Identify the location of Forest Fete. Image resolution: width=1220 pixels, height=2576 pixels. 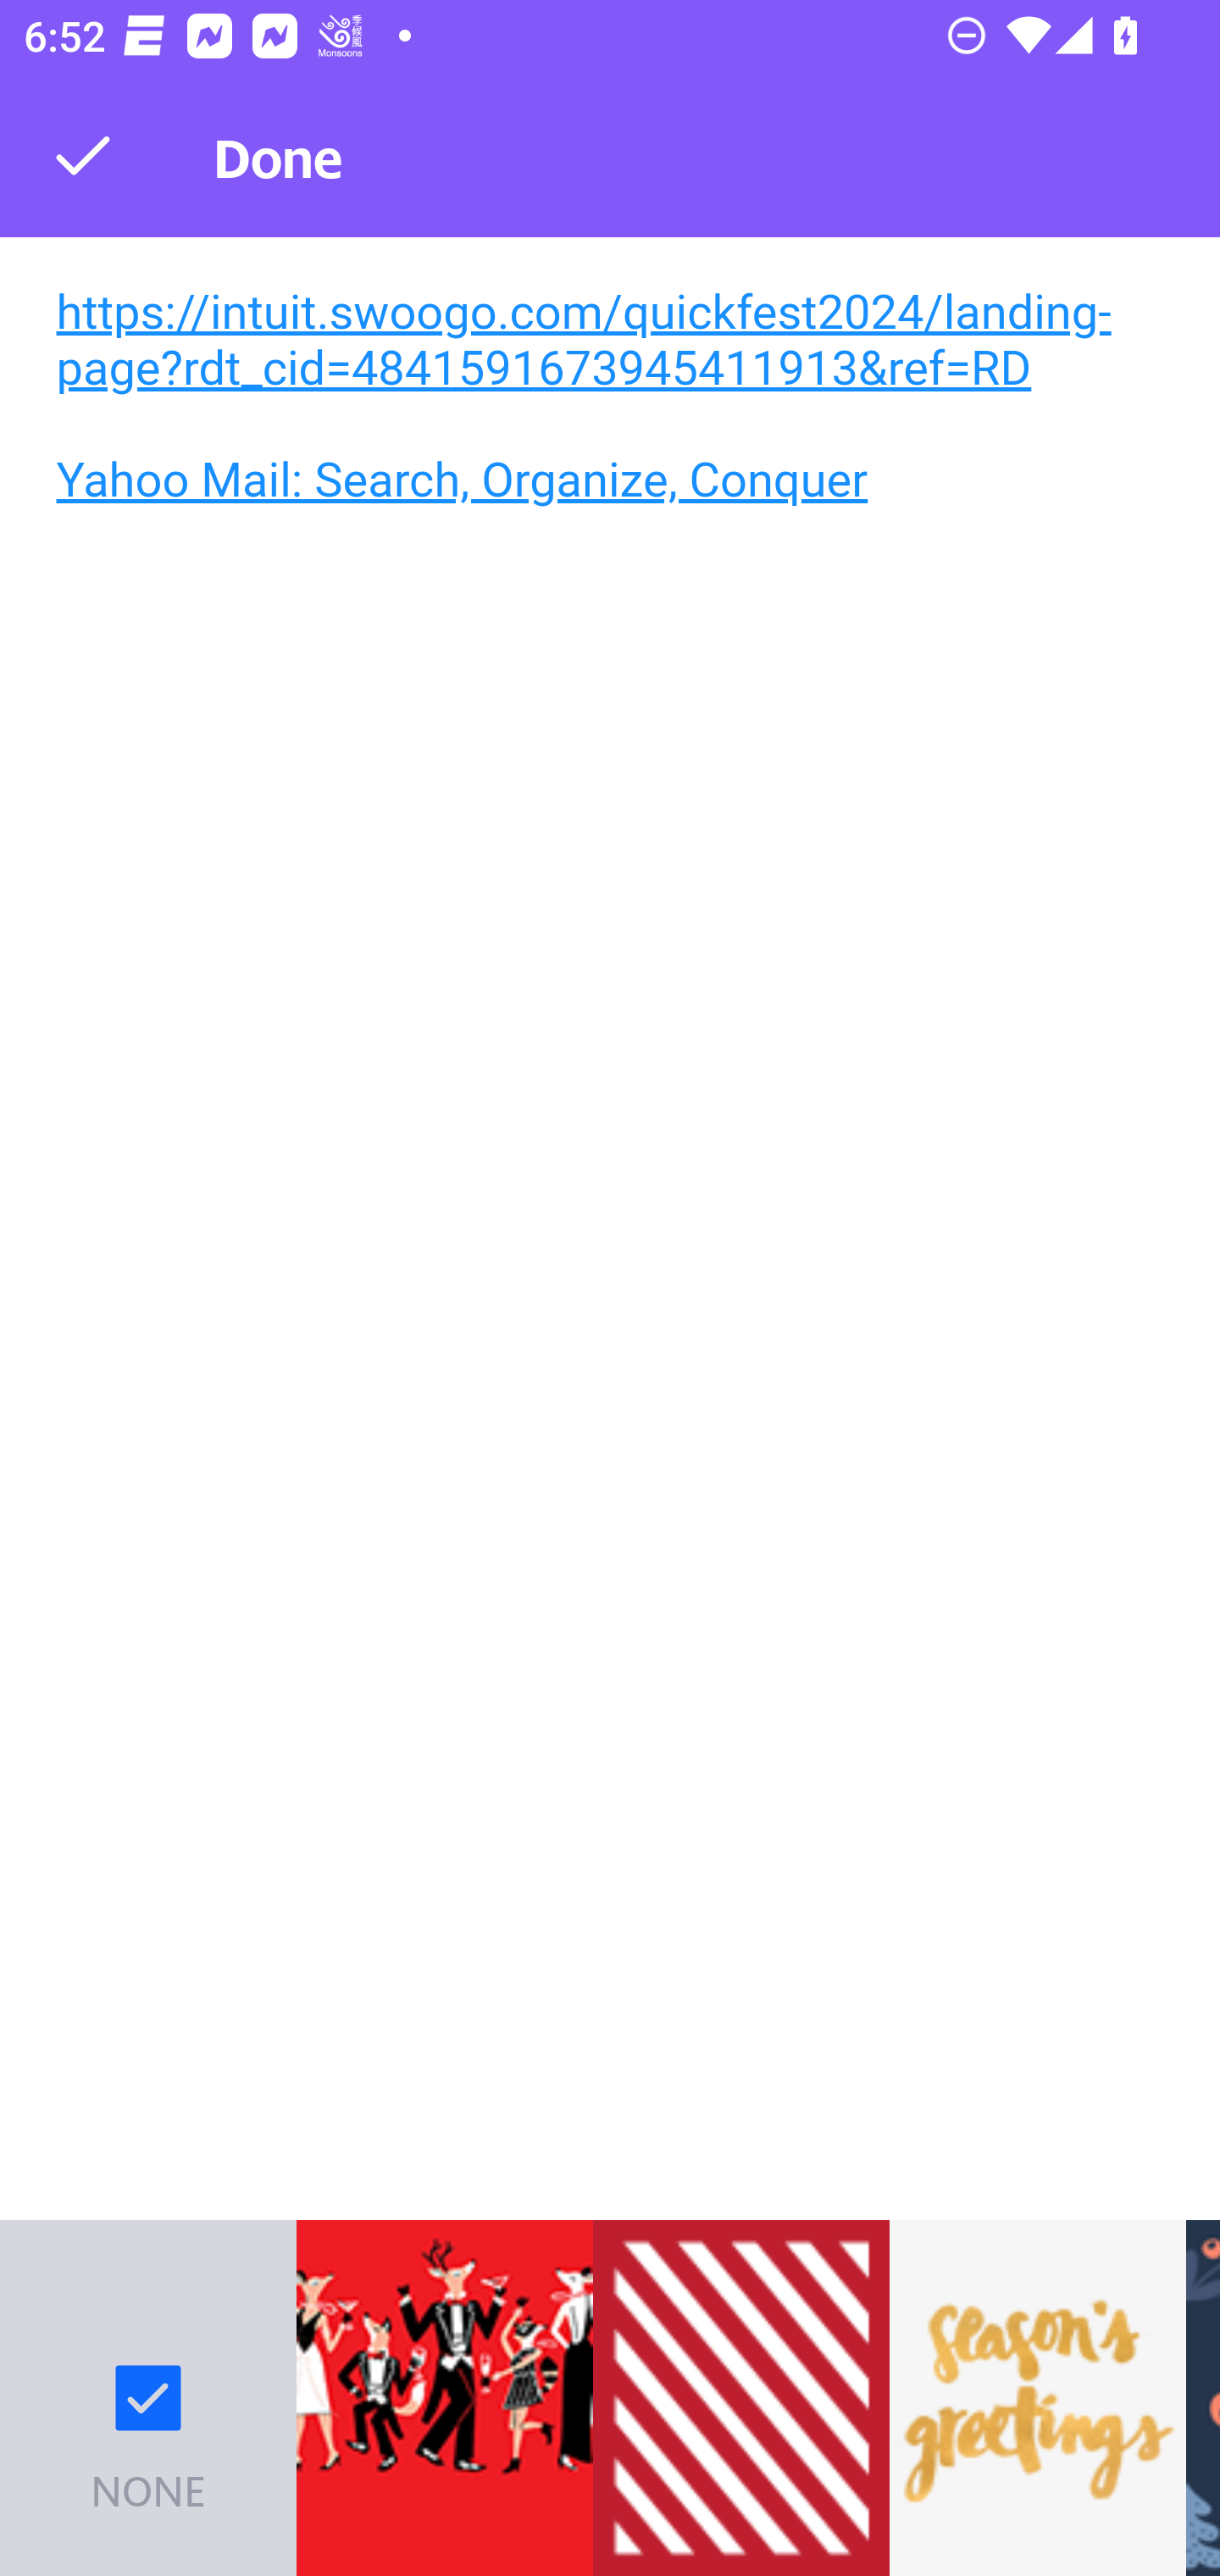
(444, 2398).